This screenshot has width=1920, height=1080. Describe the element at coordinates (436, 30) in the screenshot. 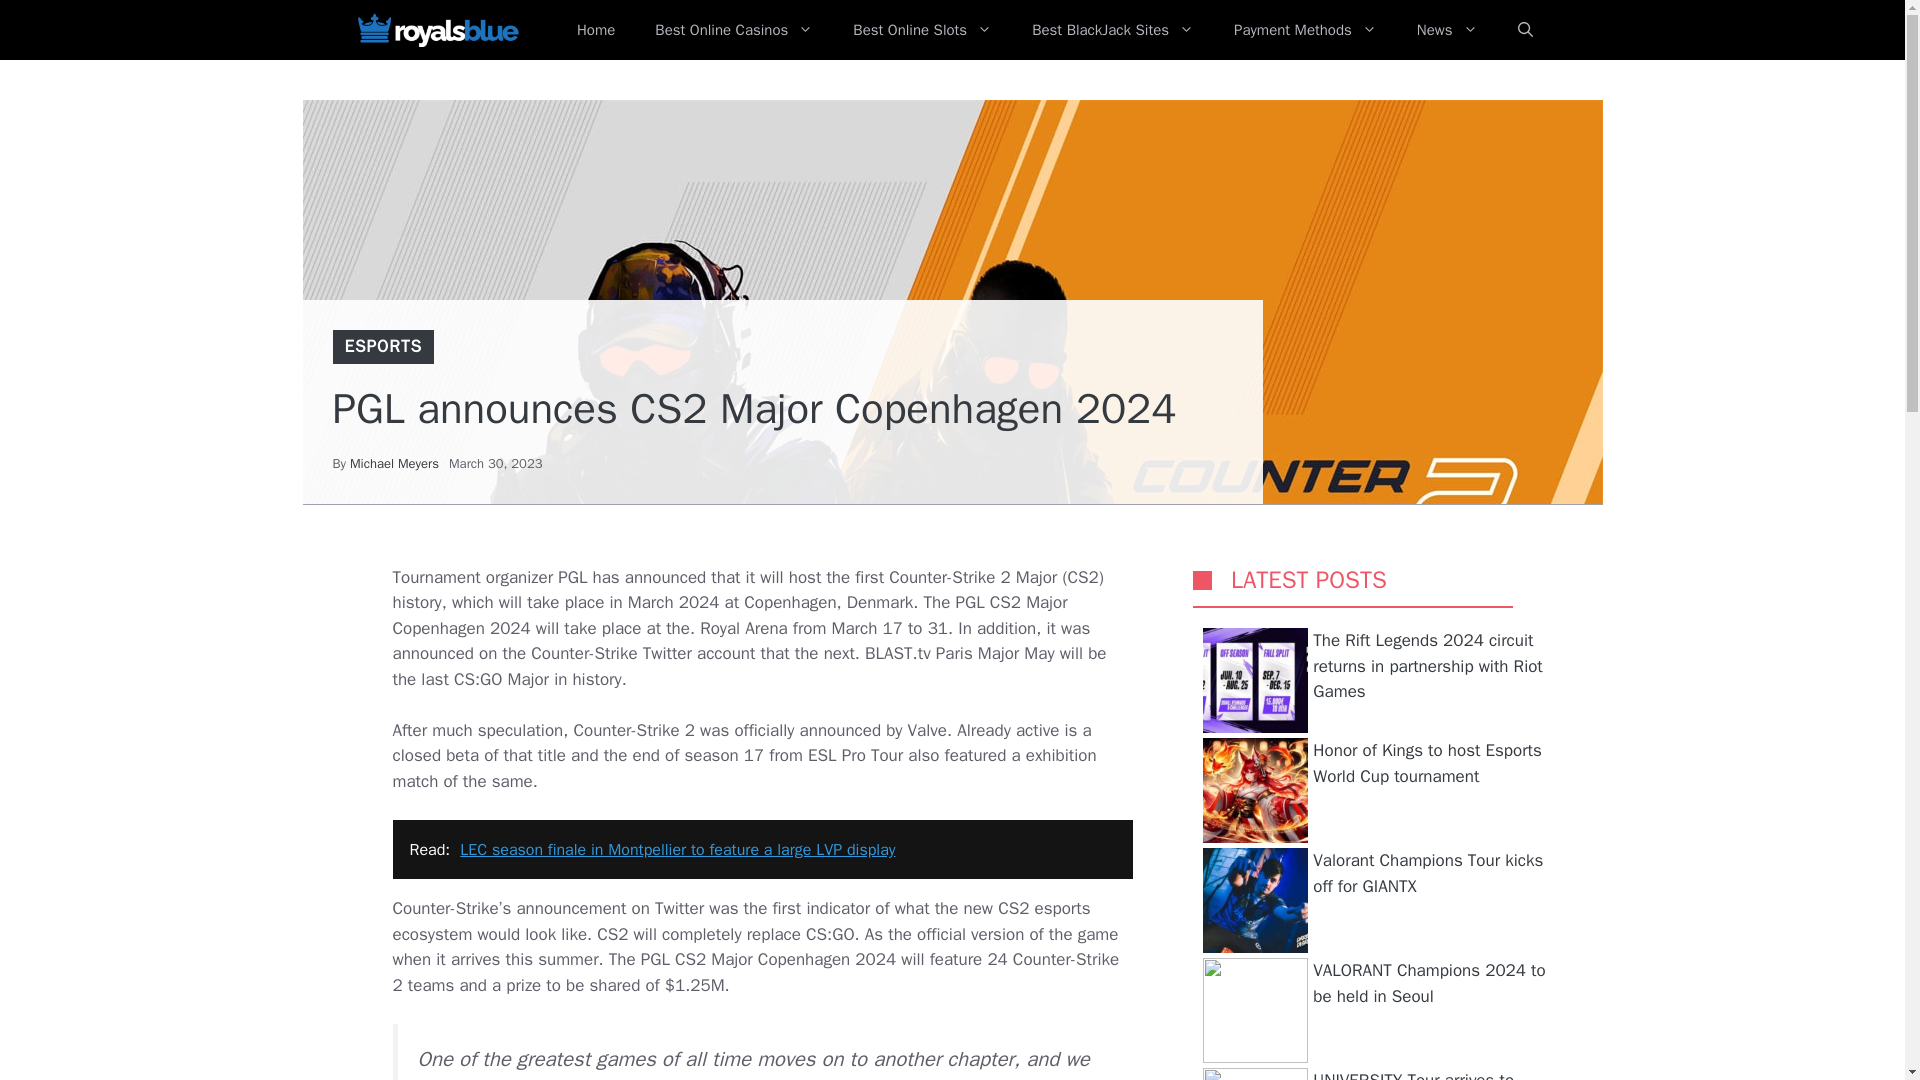

I see `Royals Blue` at that location.